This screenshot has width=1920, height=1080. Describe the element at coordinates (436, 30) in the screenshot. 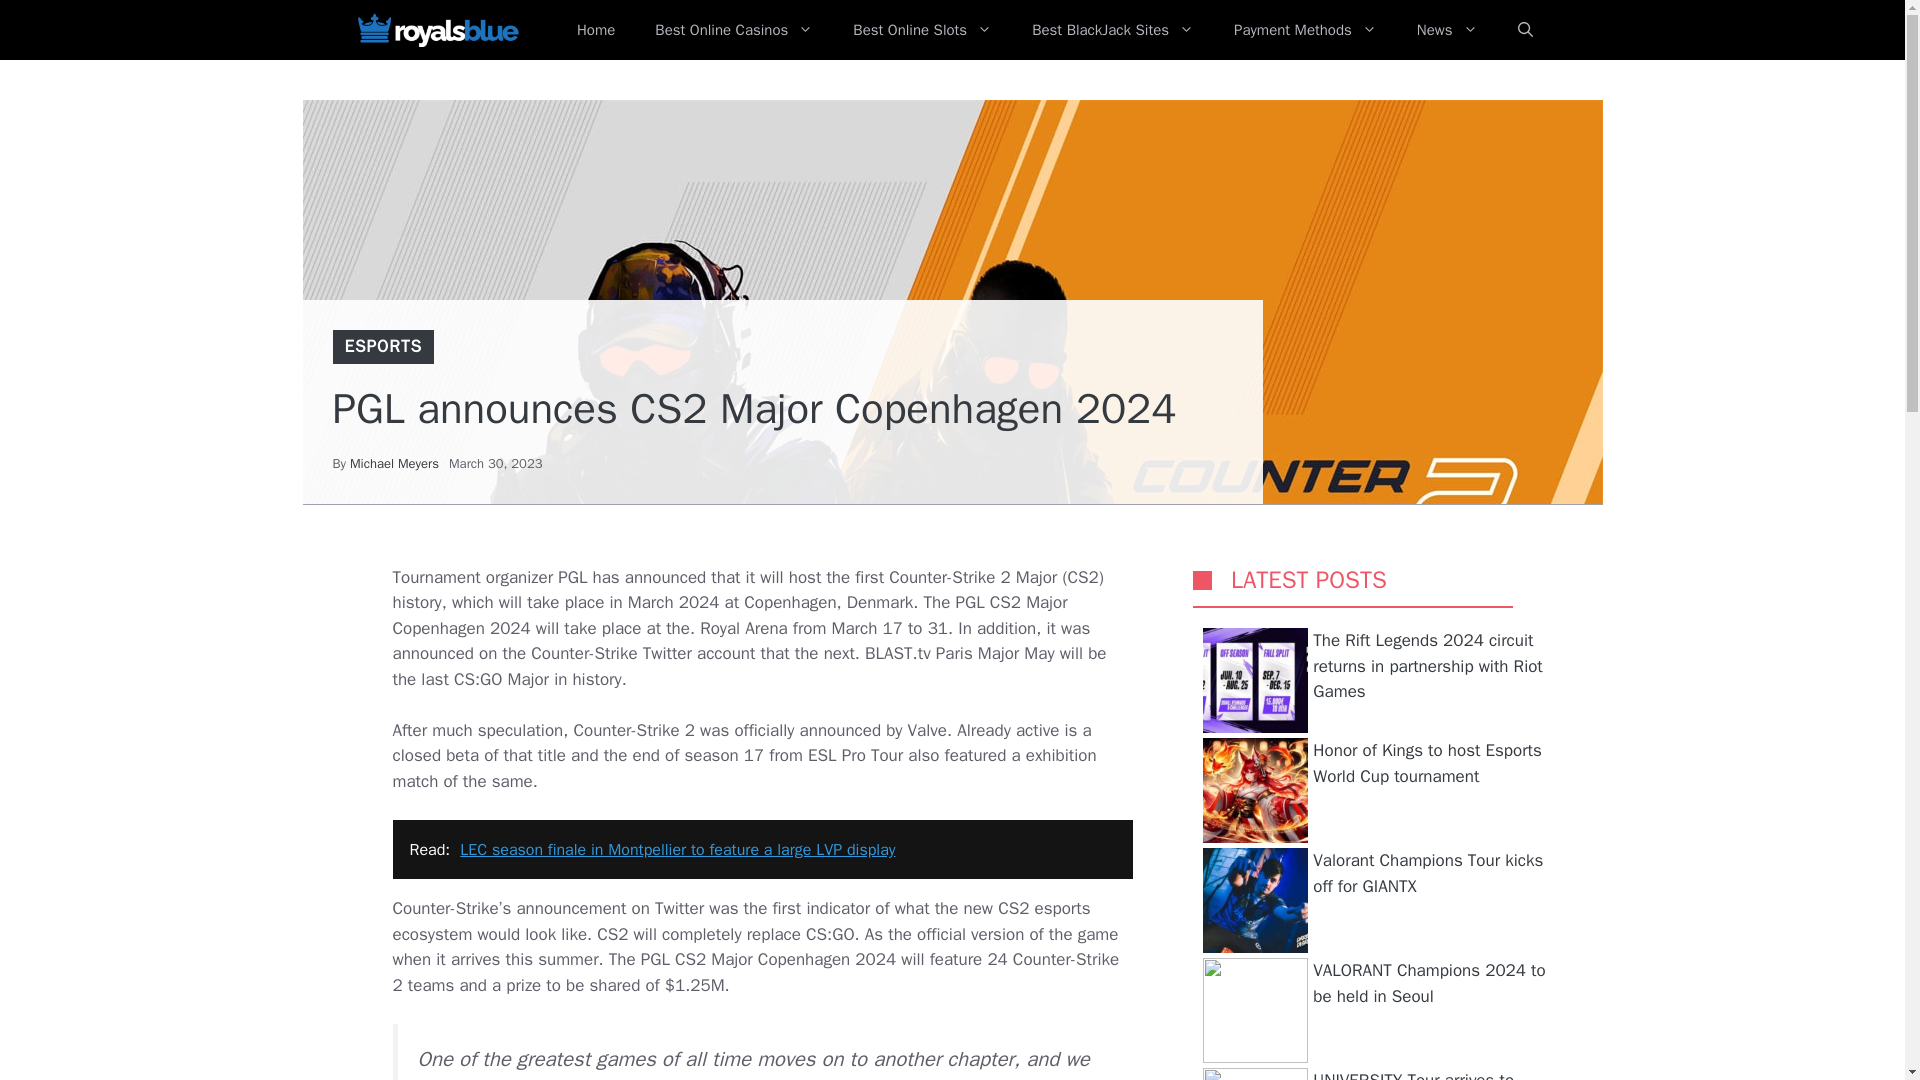

I see `Royals Blue` at that location.